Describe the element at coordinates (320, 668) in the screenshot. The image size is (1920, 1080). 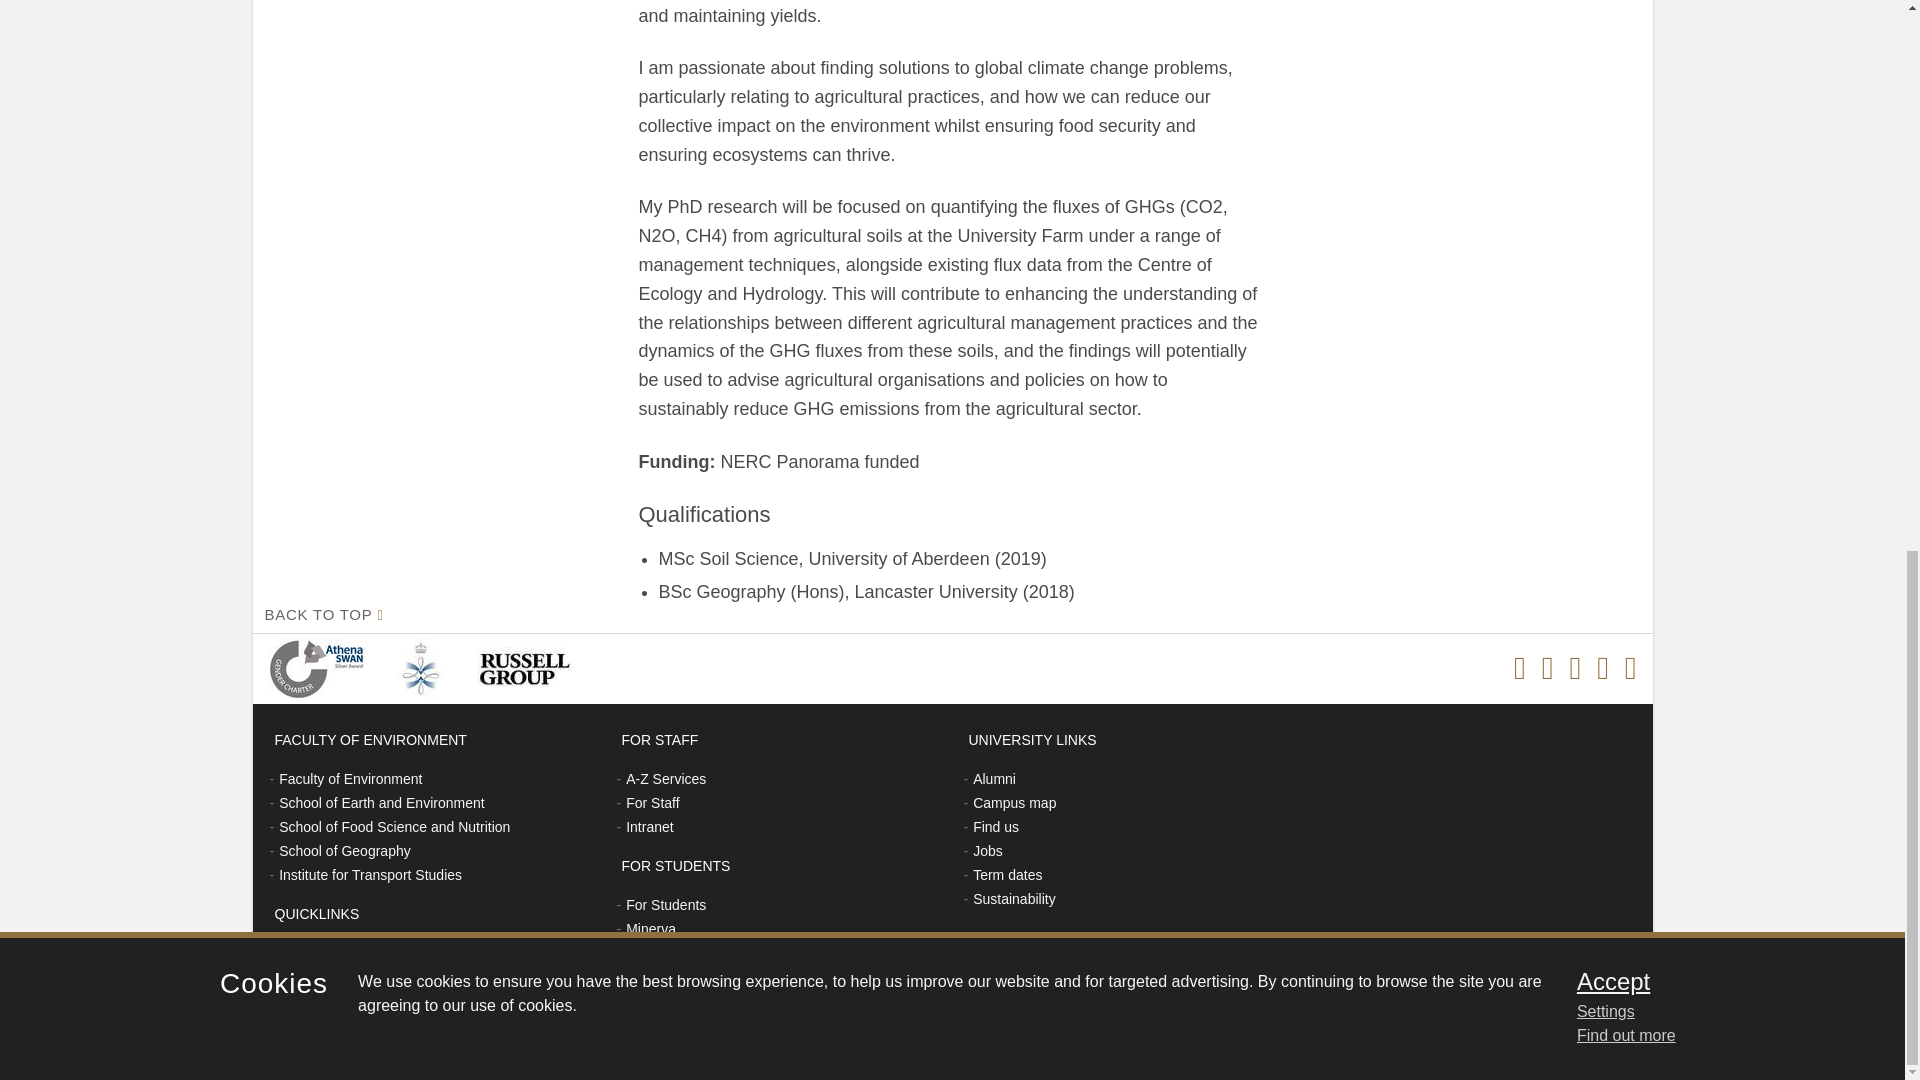
I see `Visit Athena SWAN Silver award` at that location.